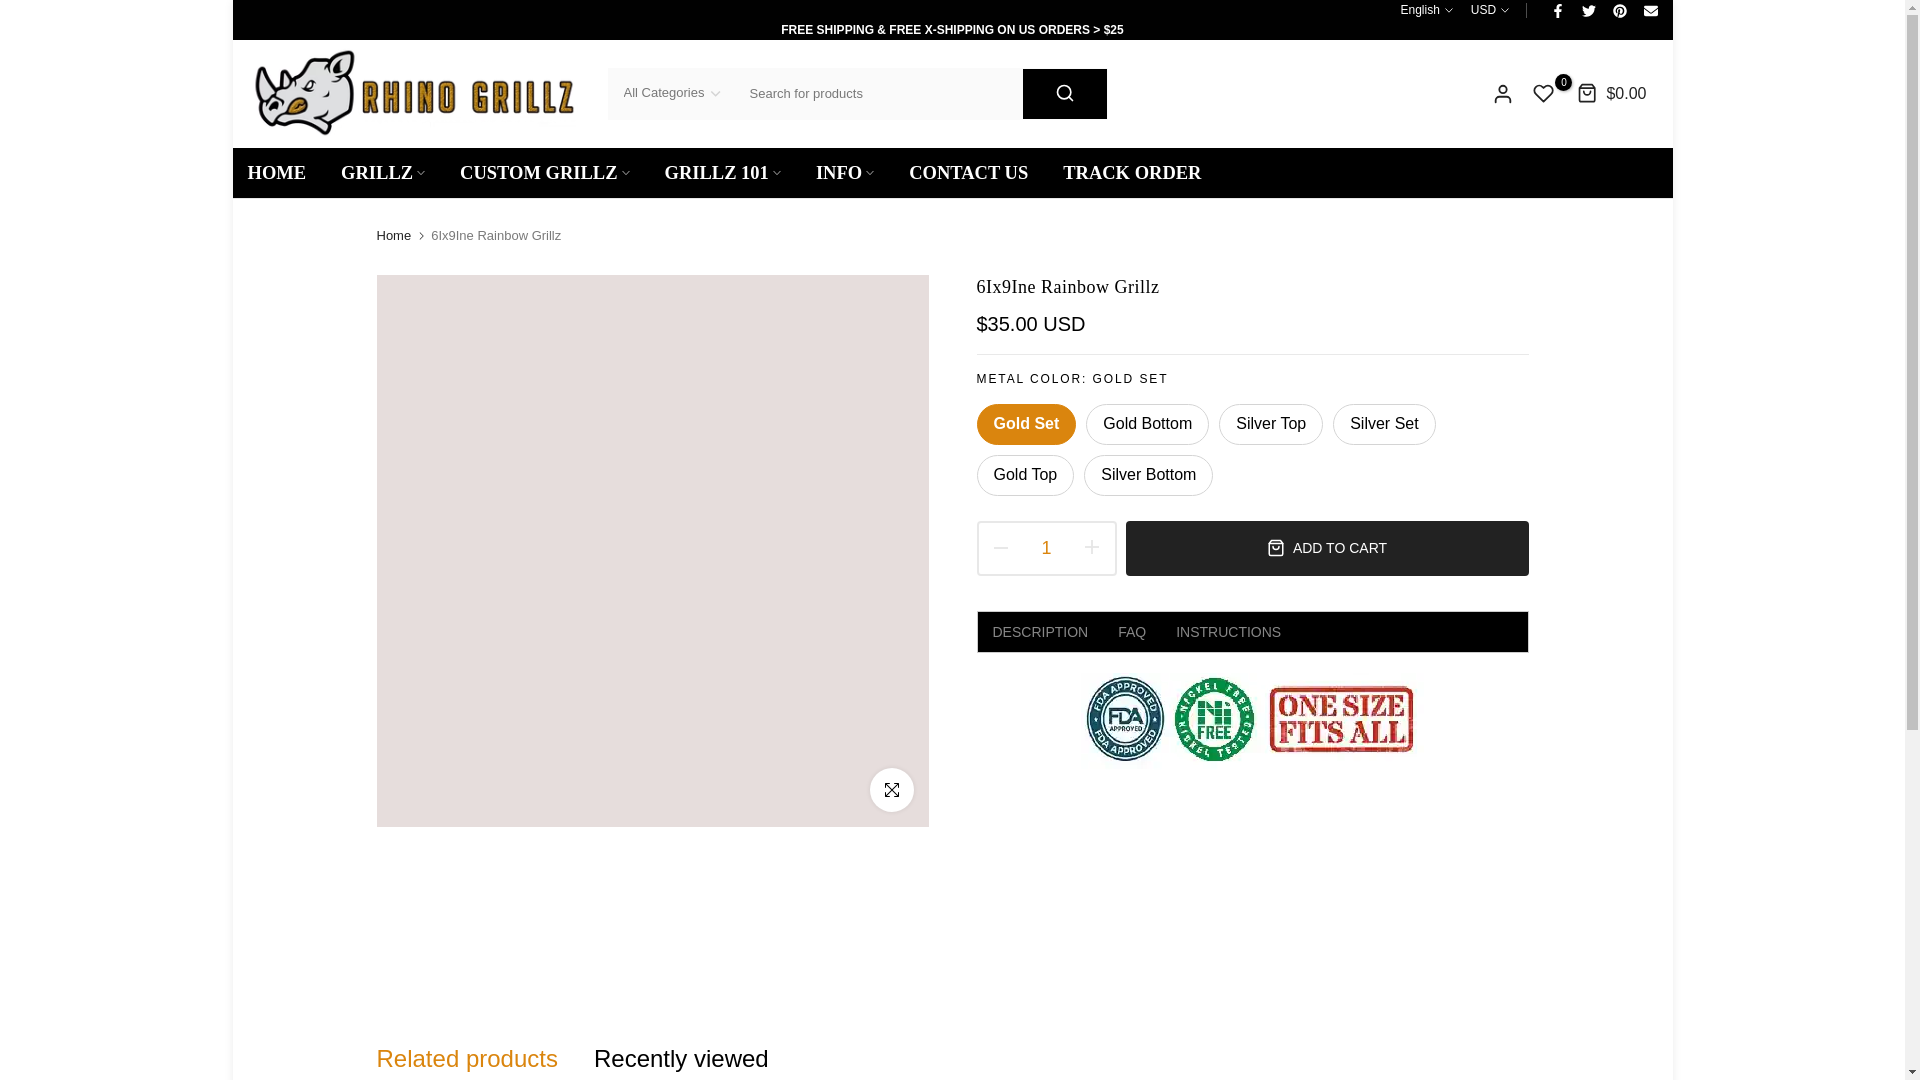 This screenshot has height=1080, width=1920. What do you see at coordinates (393, 236) in the screenshot?
I see `Home` at bounding box center [393, 236].